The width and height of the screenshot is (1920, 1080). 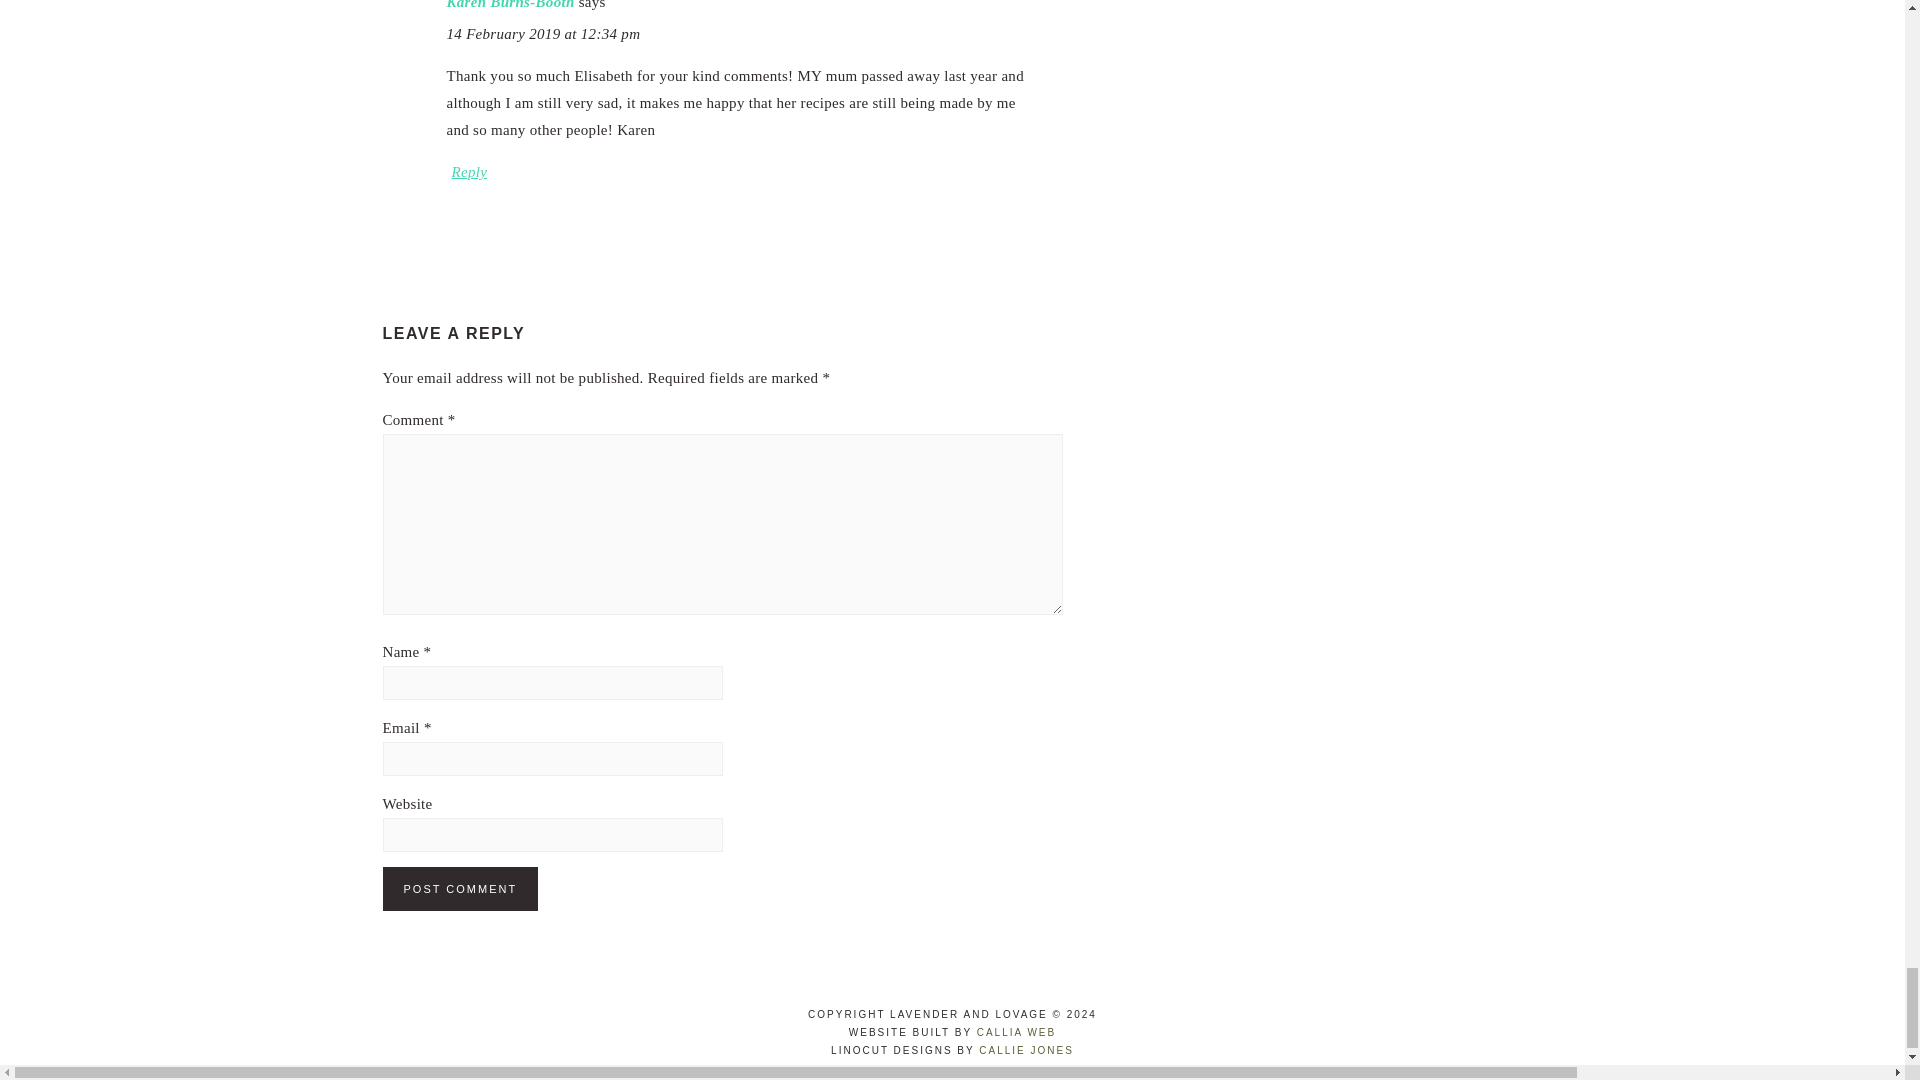 What do you see at coordinates (460, 889) in the screenshot?
I see `Post Comment` at bounding box center [460, 889].